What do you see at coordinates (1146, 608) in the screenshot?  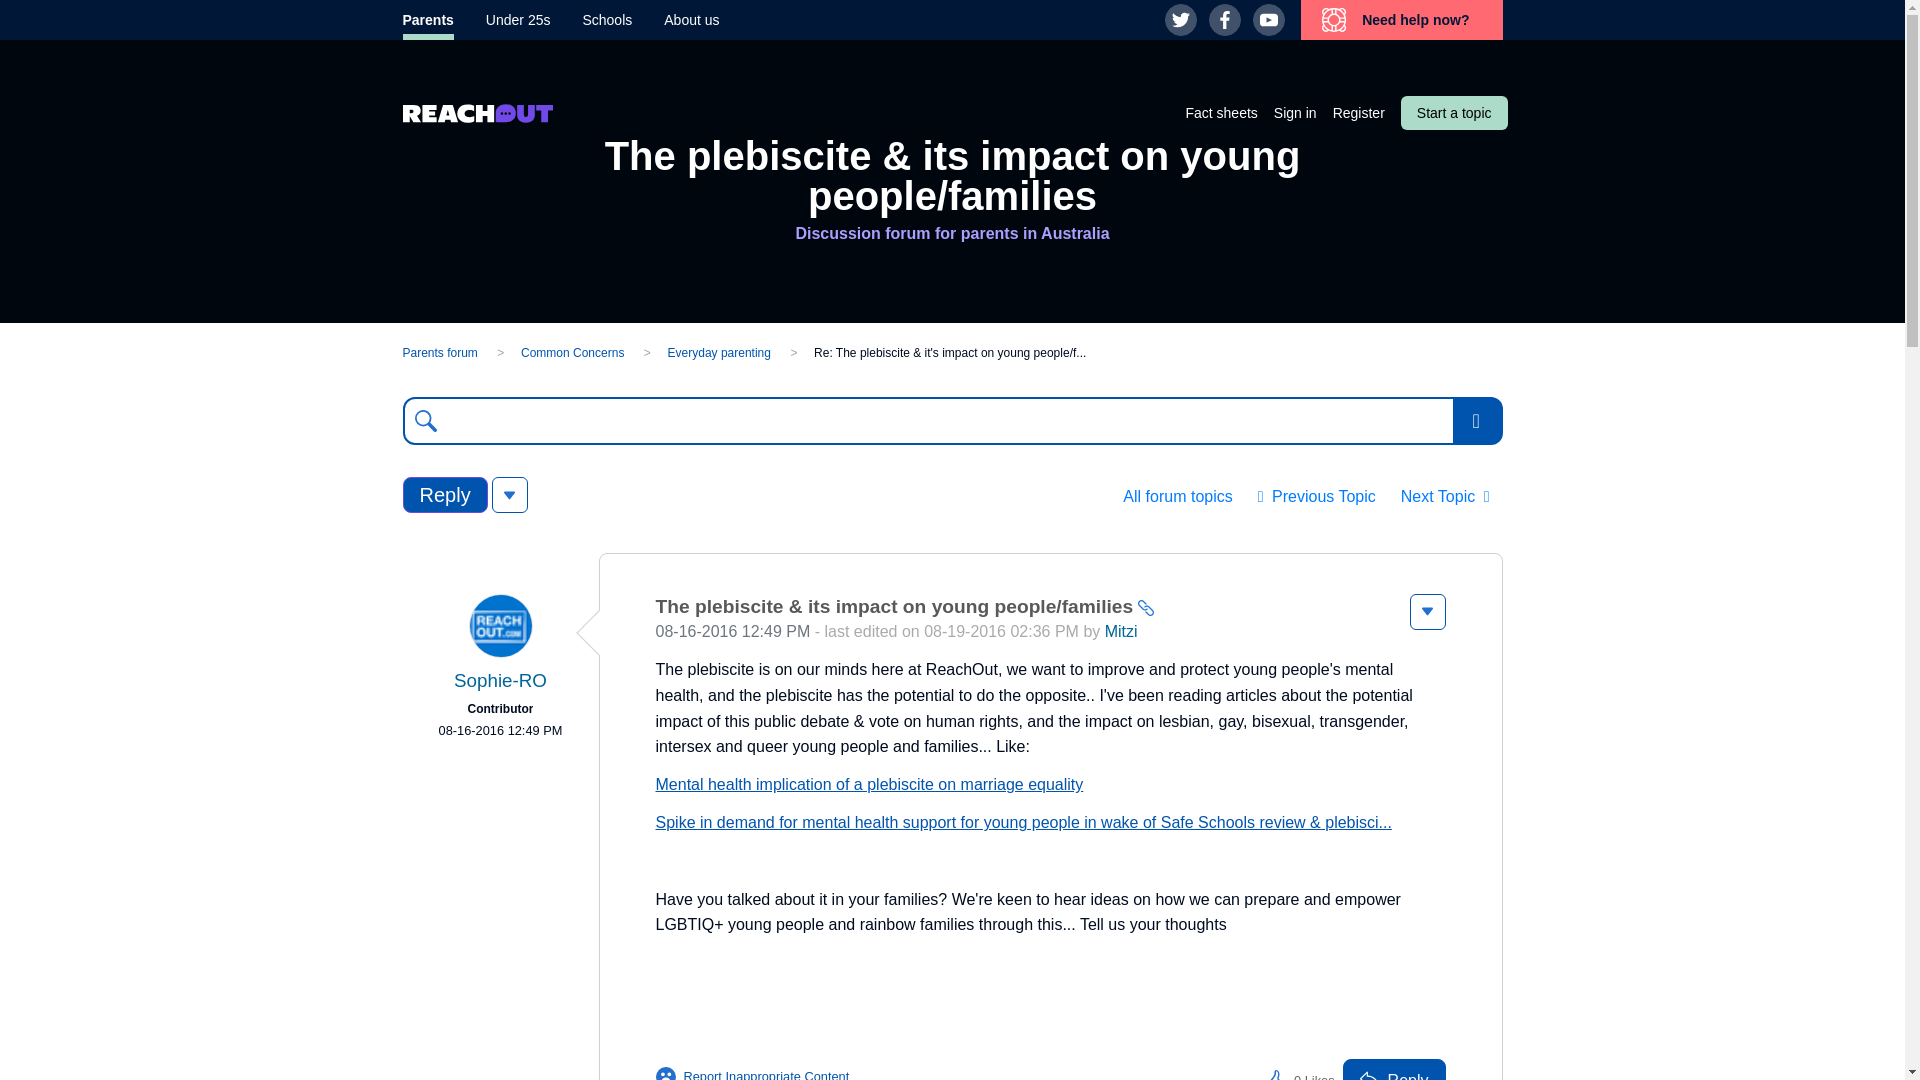 I see `Contains a hyperlink` at bounding box center [1146, 608].